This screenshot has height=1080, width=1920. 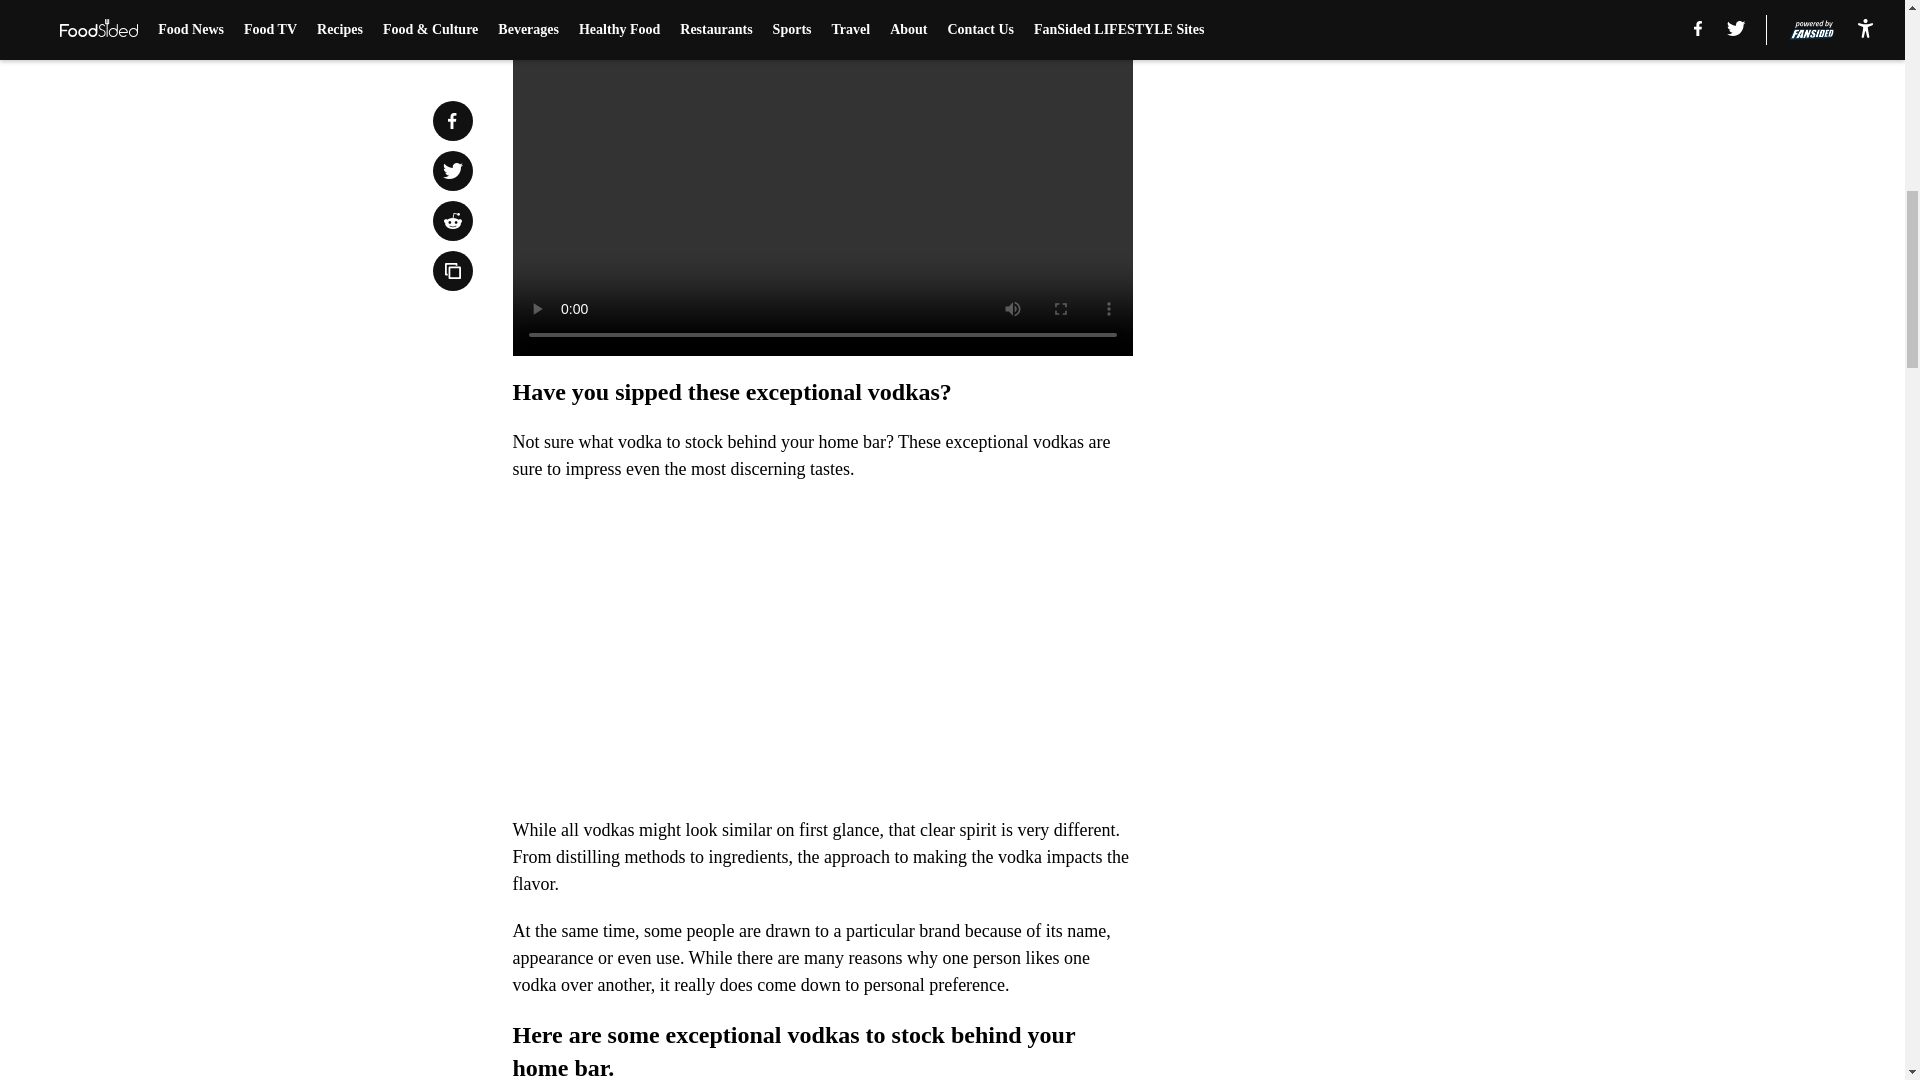 I want to click on 3rd party ad content, so click(x=1382, y=132).